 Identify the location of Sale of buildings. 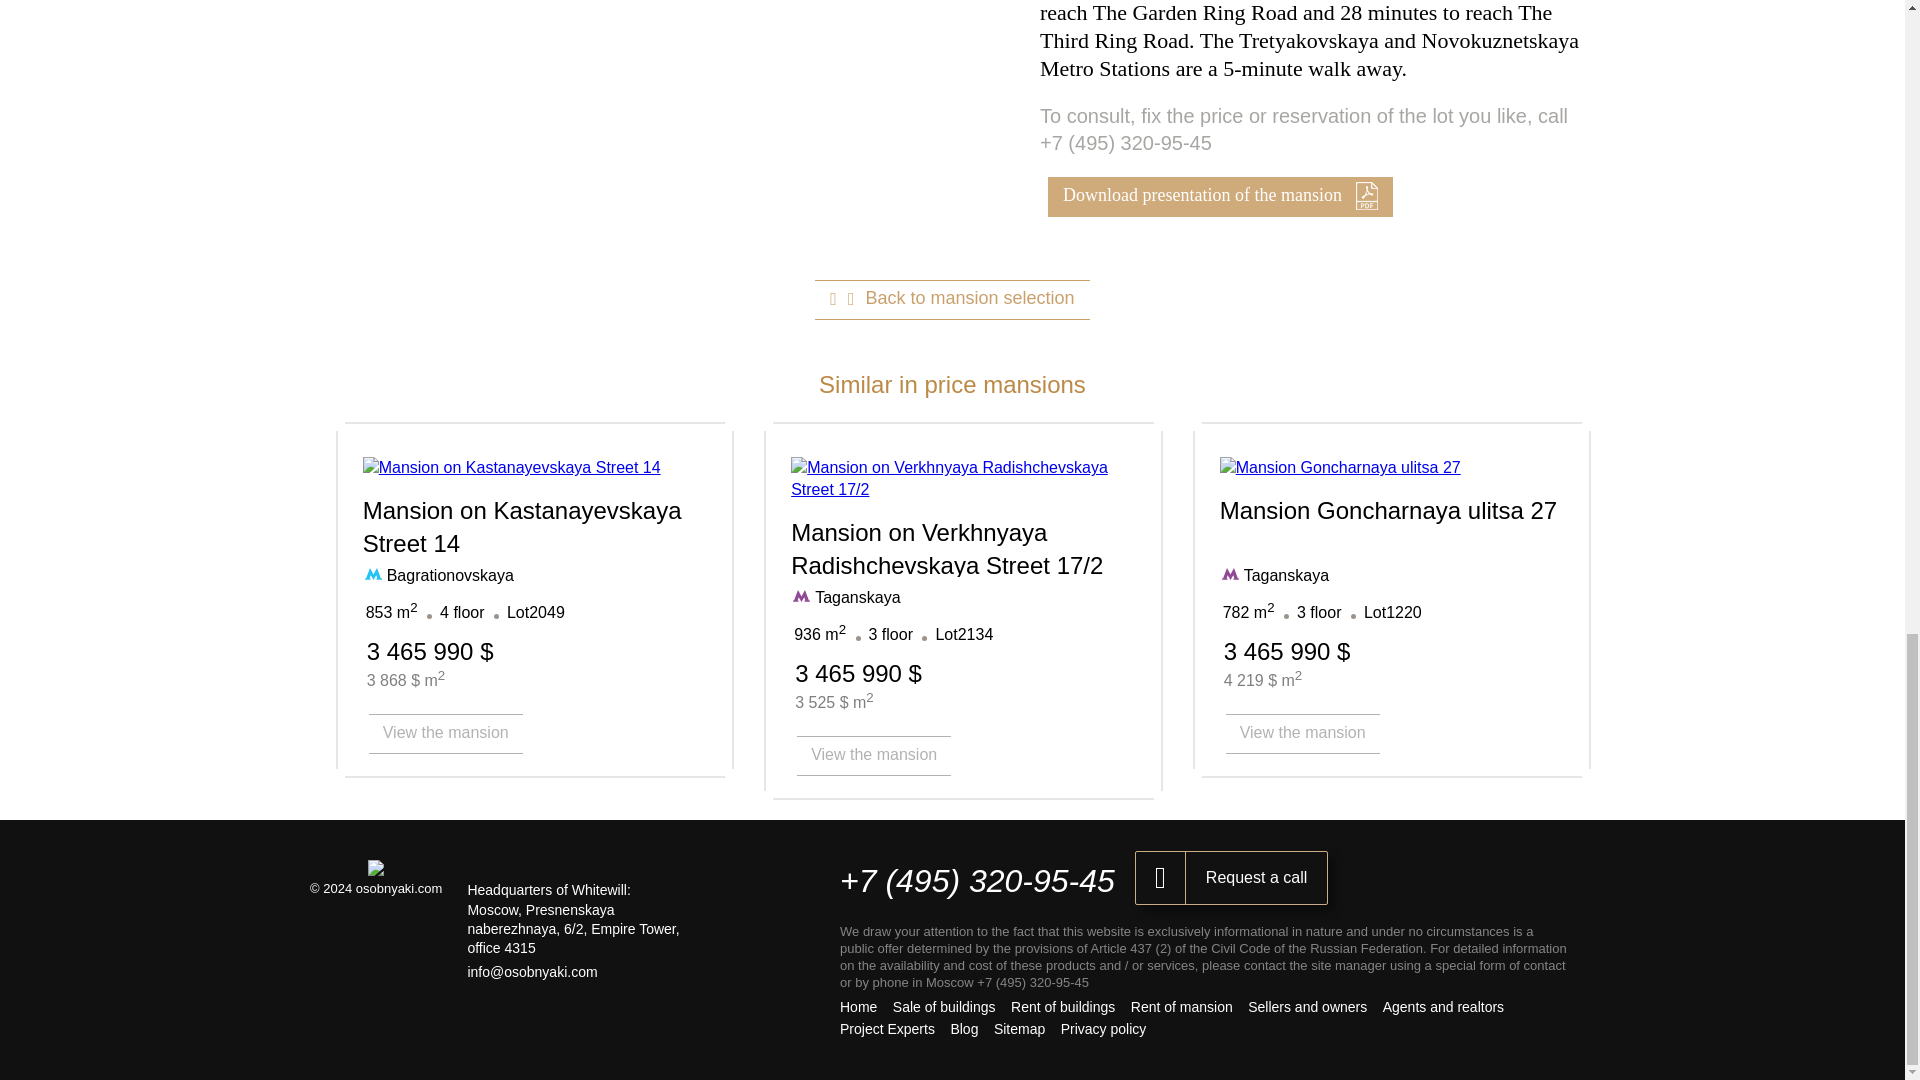
(944, 1007).